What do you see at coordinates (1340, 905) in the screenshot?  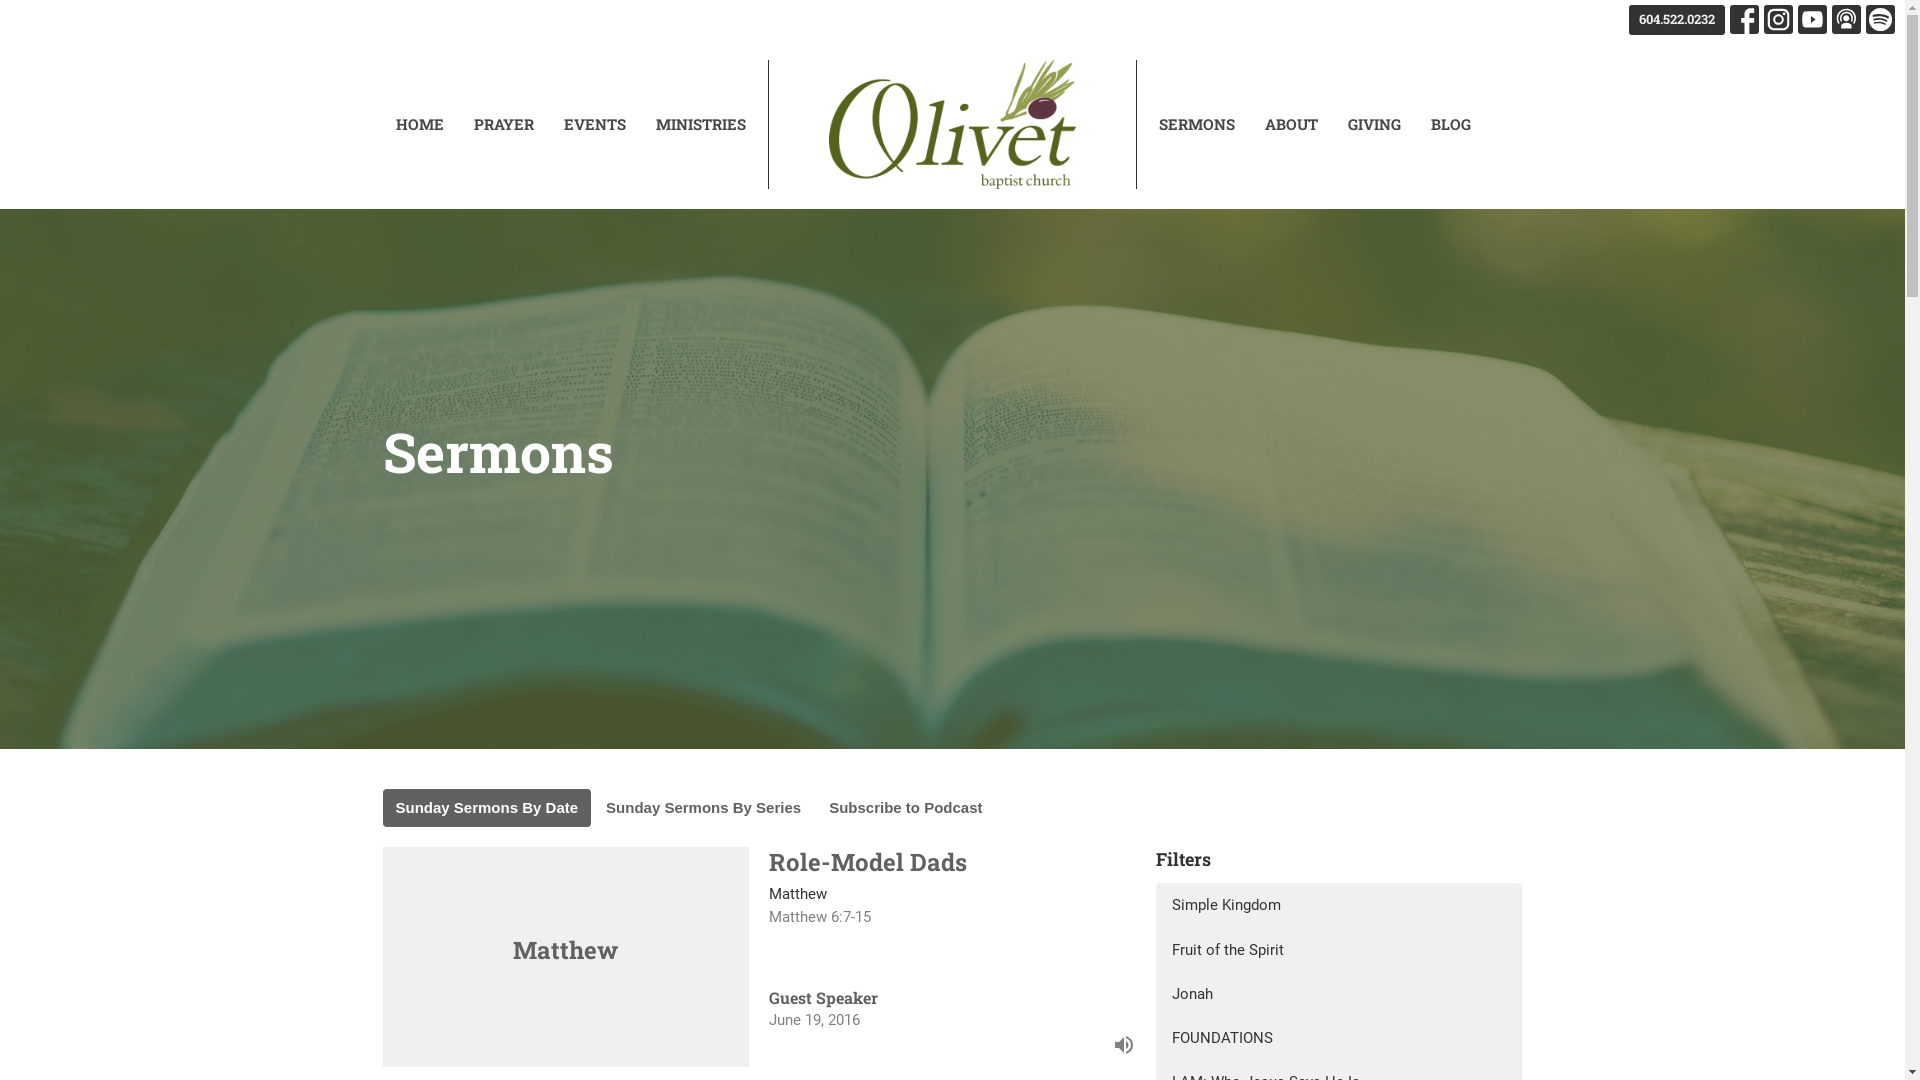 I see `Simple Kingdom` at bounding box center [1340, 905].